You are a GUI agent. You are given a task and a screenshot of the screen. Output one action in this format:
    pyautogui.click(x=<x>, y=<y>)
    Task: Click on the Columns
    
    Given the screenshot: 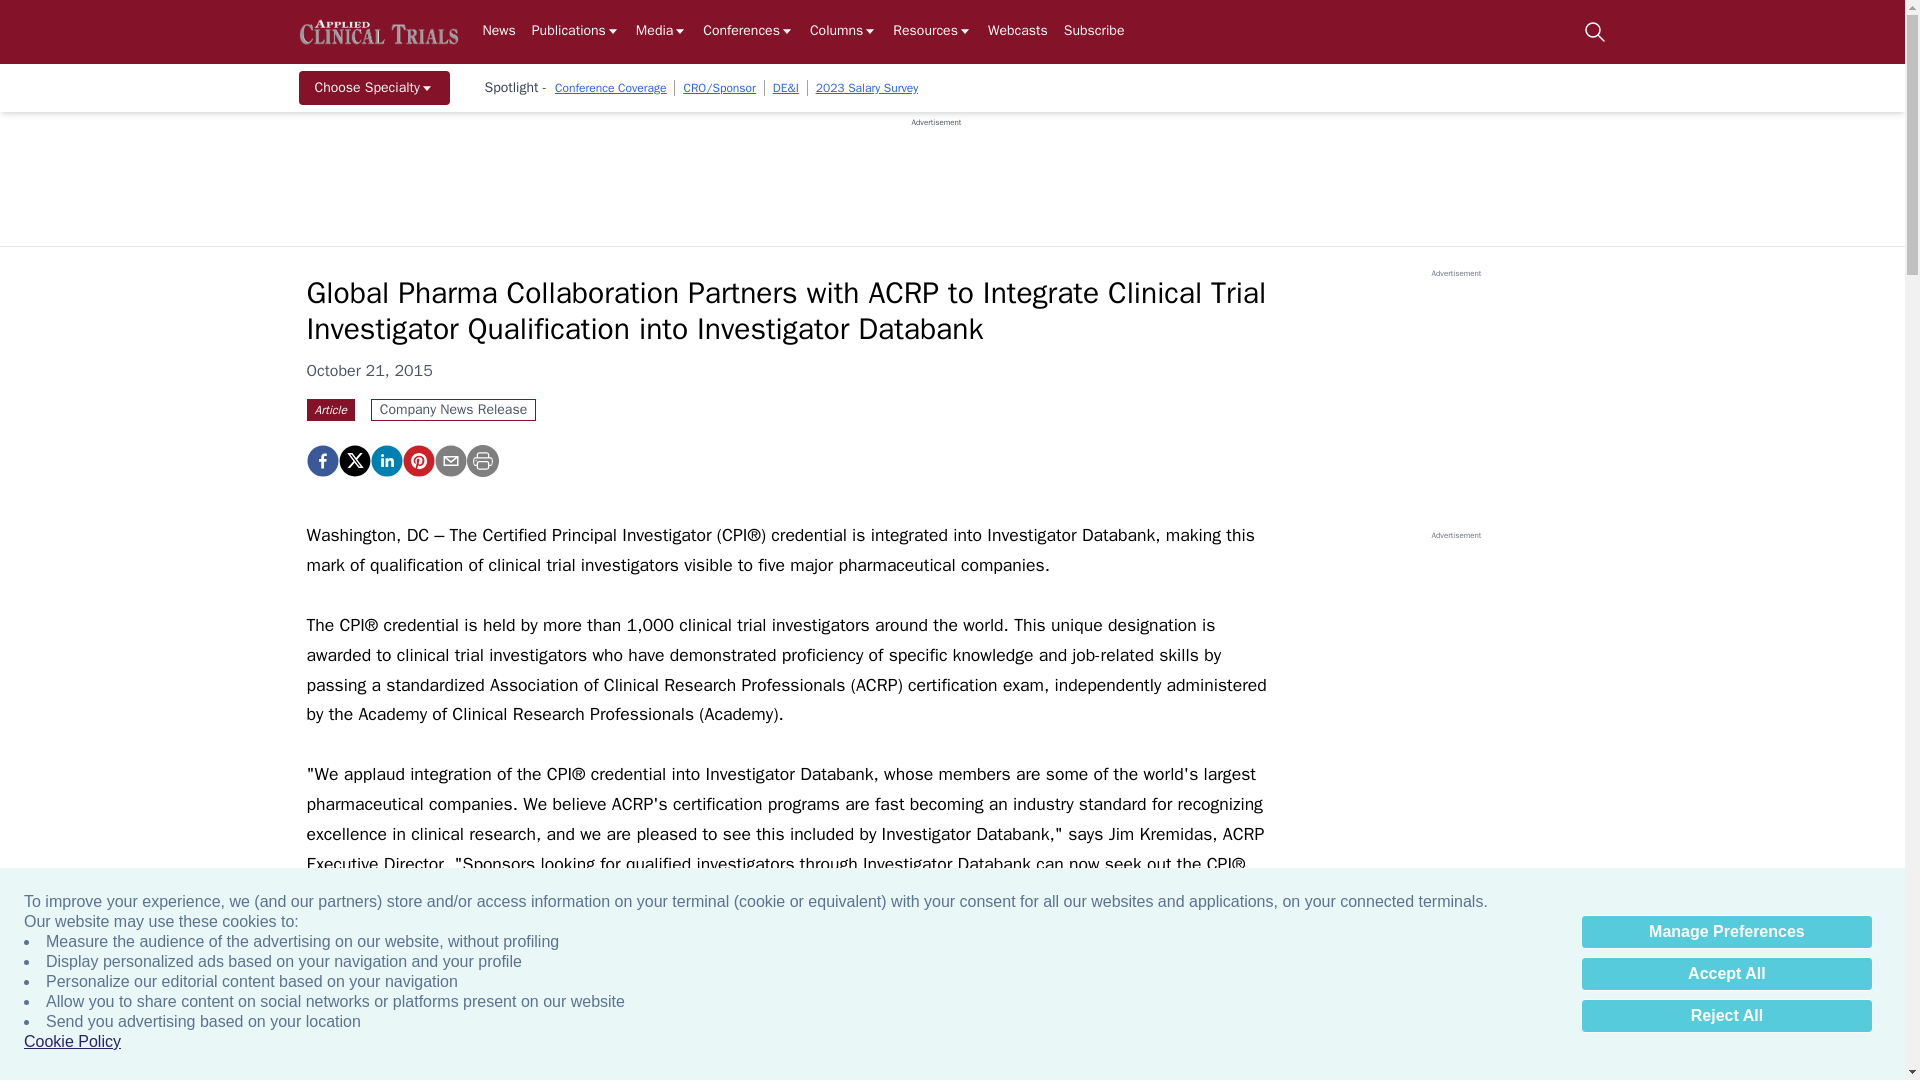 What is the action you would take?
    pyautogui.click(x=844, y=32)
    